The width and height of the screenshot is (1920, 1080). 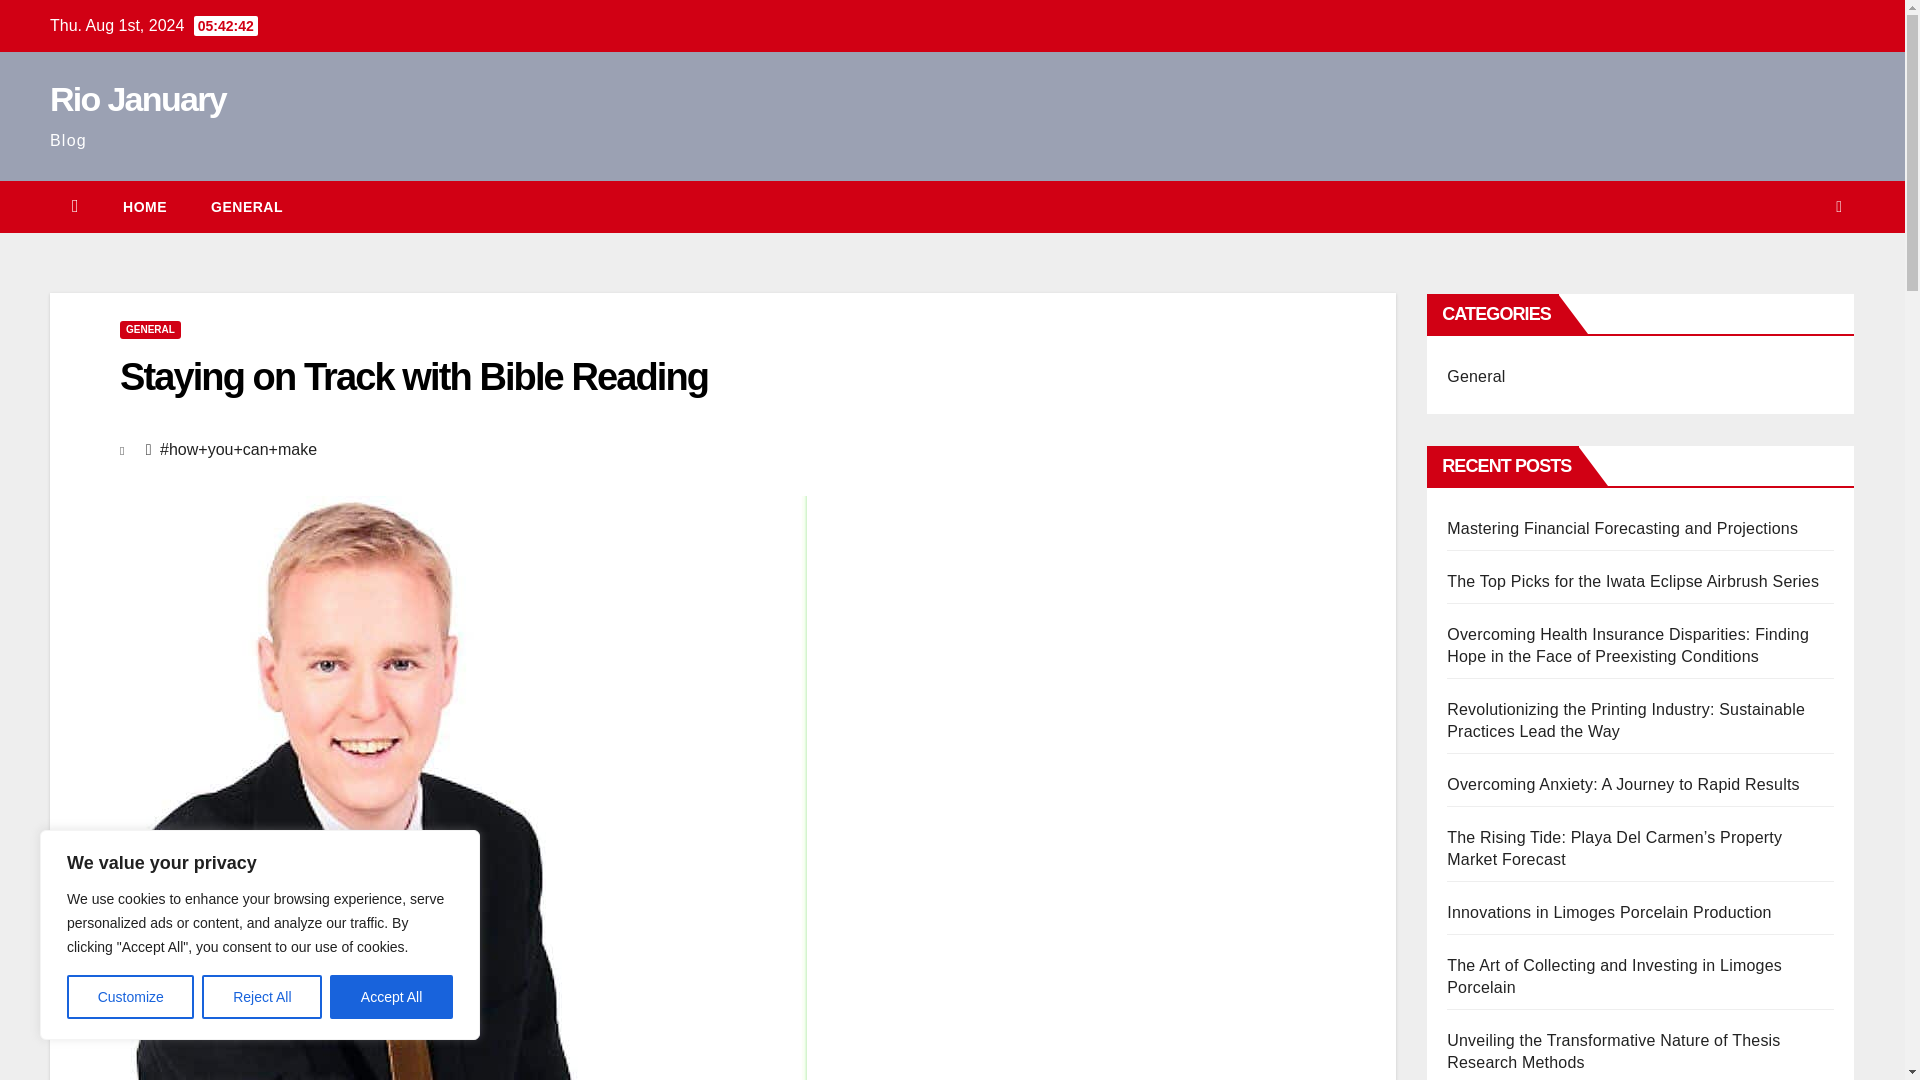 I want to click on GENERAL, so click(x=150, y=330).